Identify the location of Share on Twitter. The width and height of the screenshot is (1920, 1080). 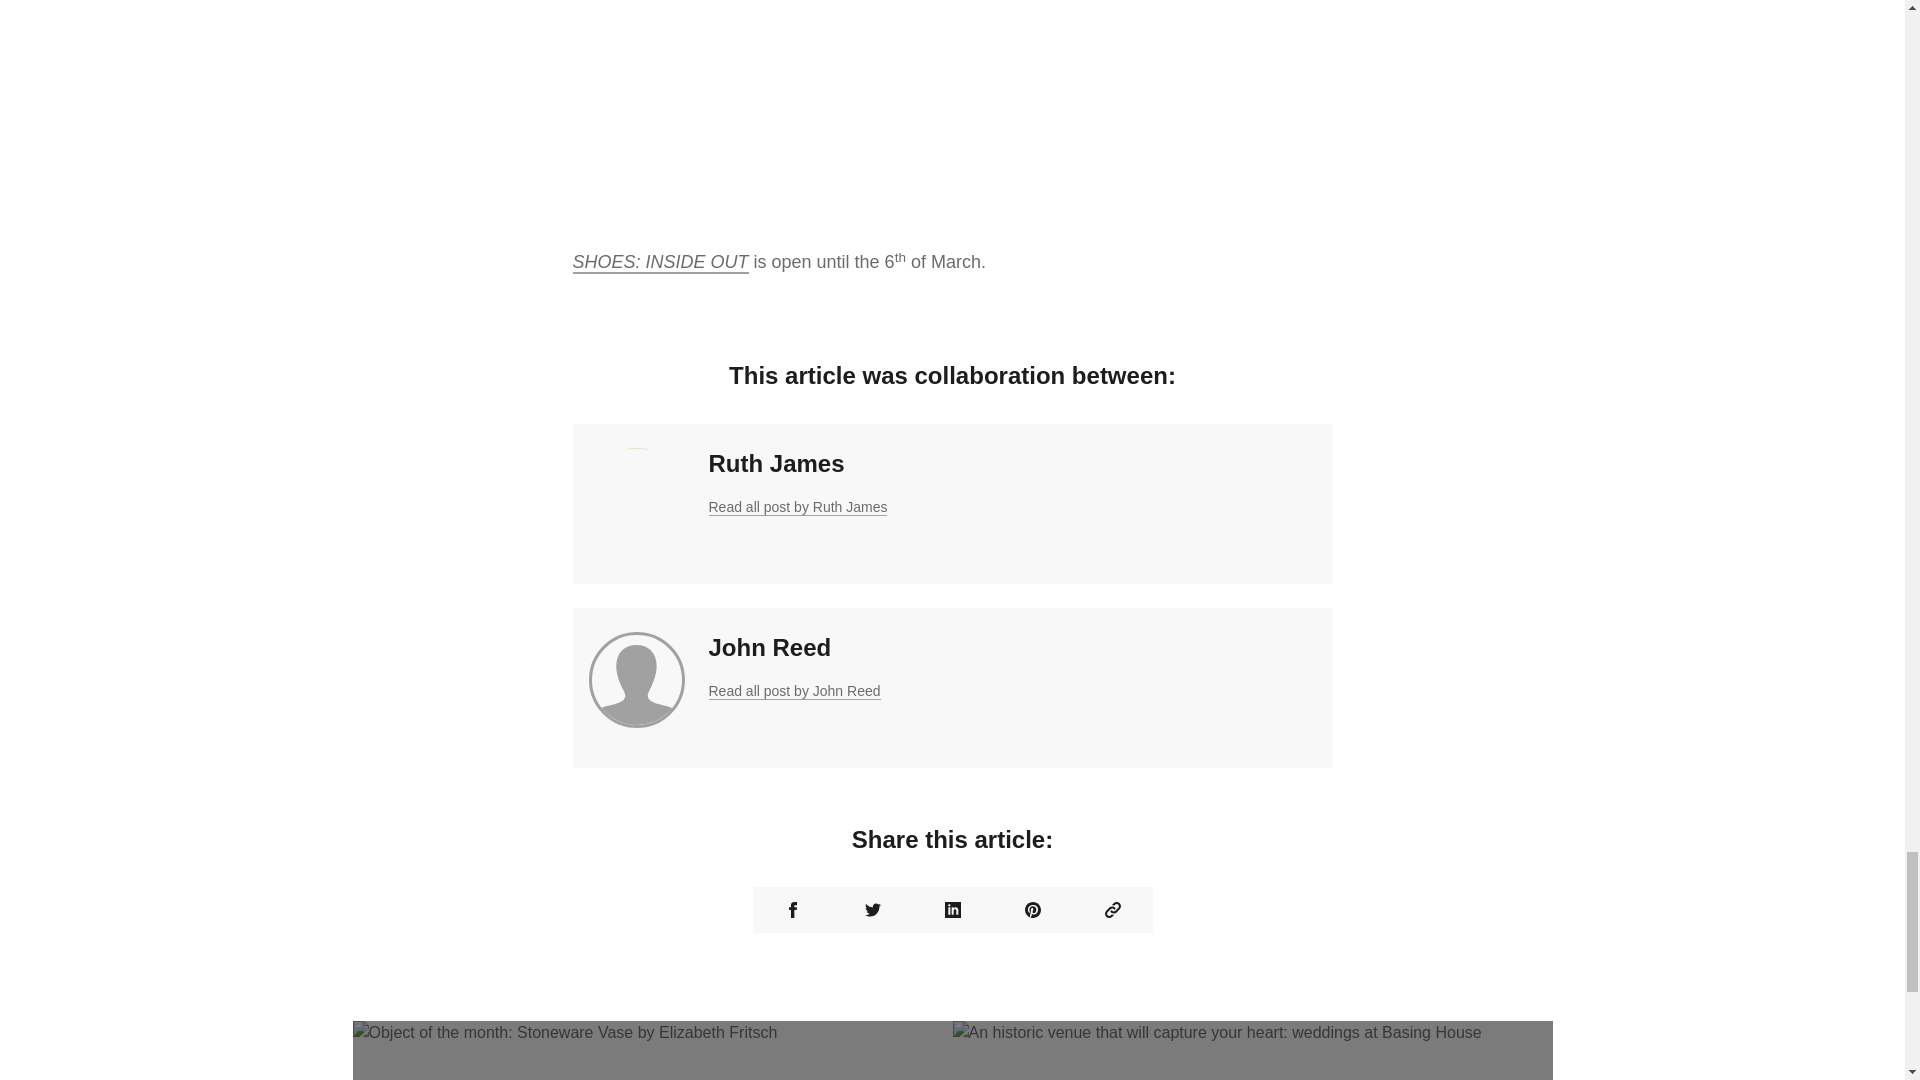
(872, 910).